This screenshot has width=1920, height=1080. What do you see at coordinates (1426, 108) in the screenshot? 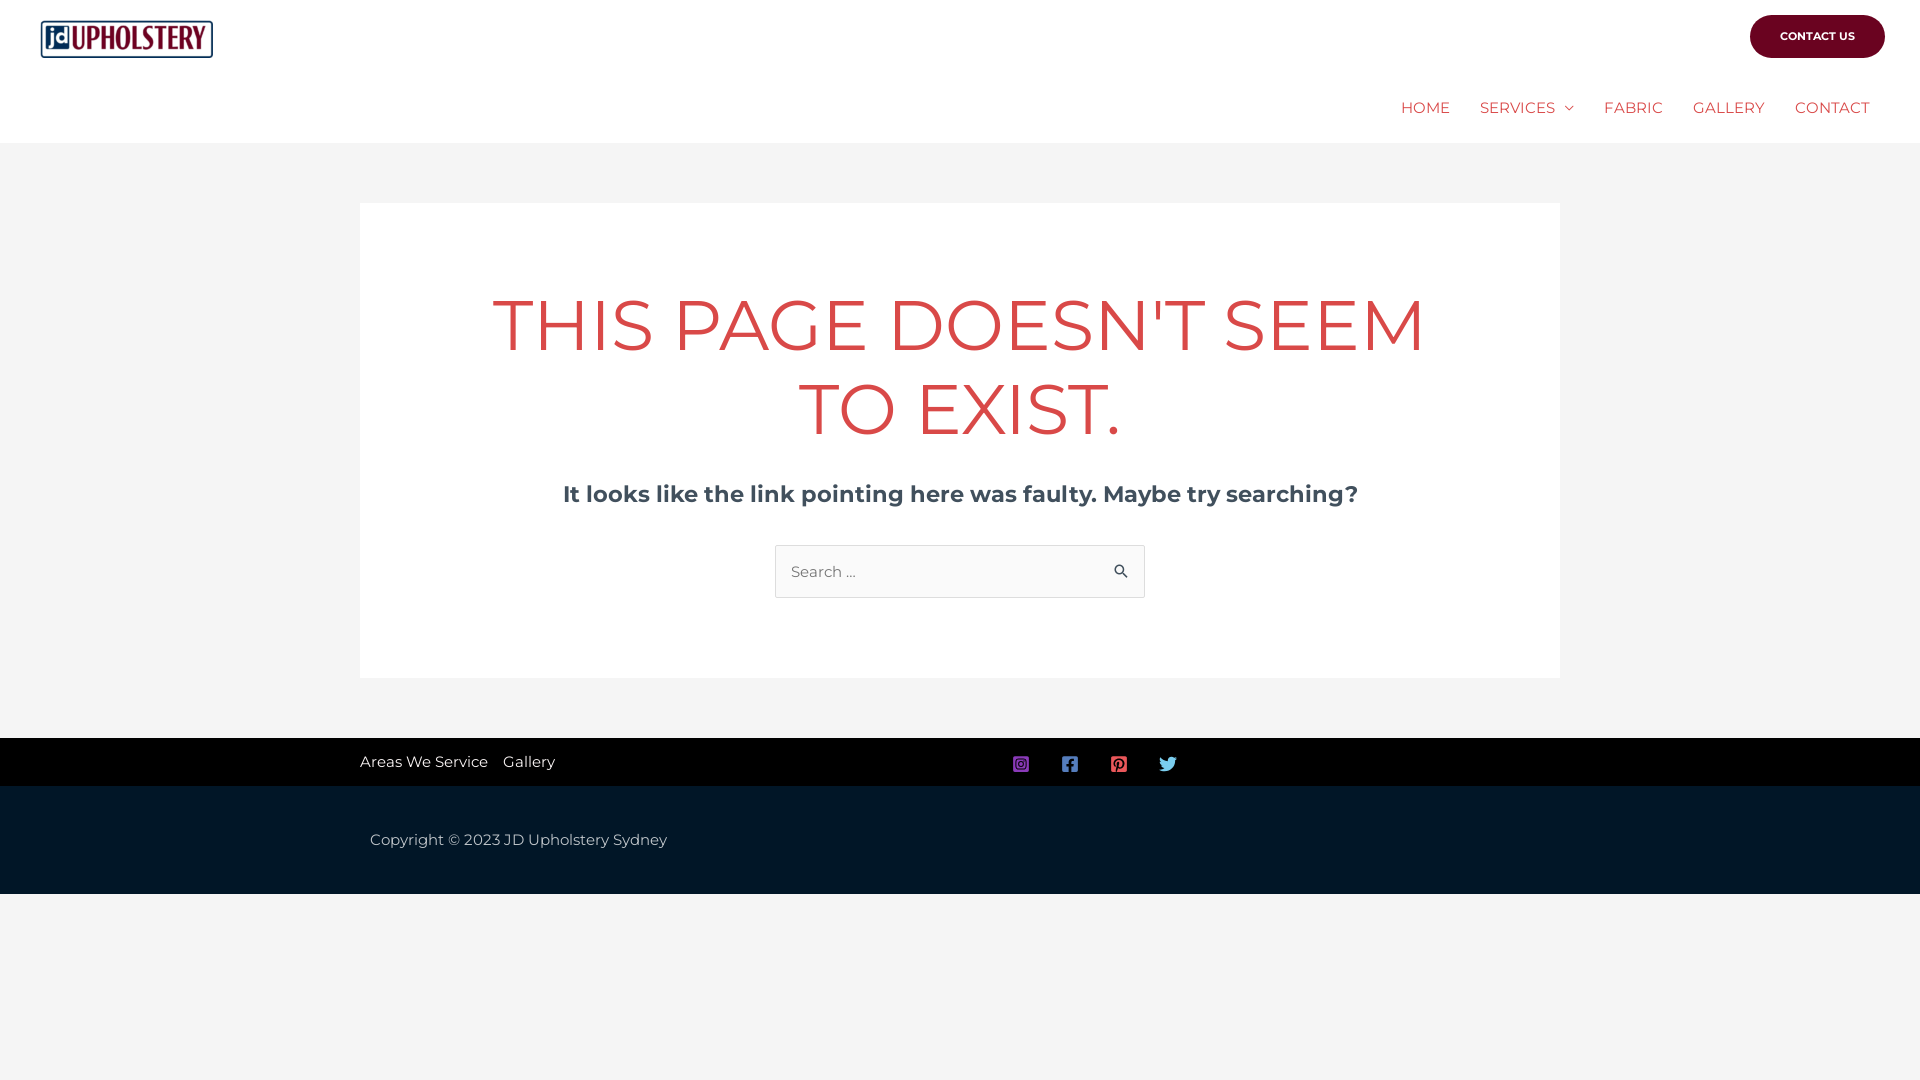
I see `HOME` at bounding box center [1426, 108].